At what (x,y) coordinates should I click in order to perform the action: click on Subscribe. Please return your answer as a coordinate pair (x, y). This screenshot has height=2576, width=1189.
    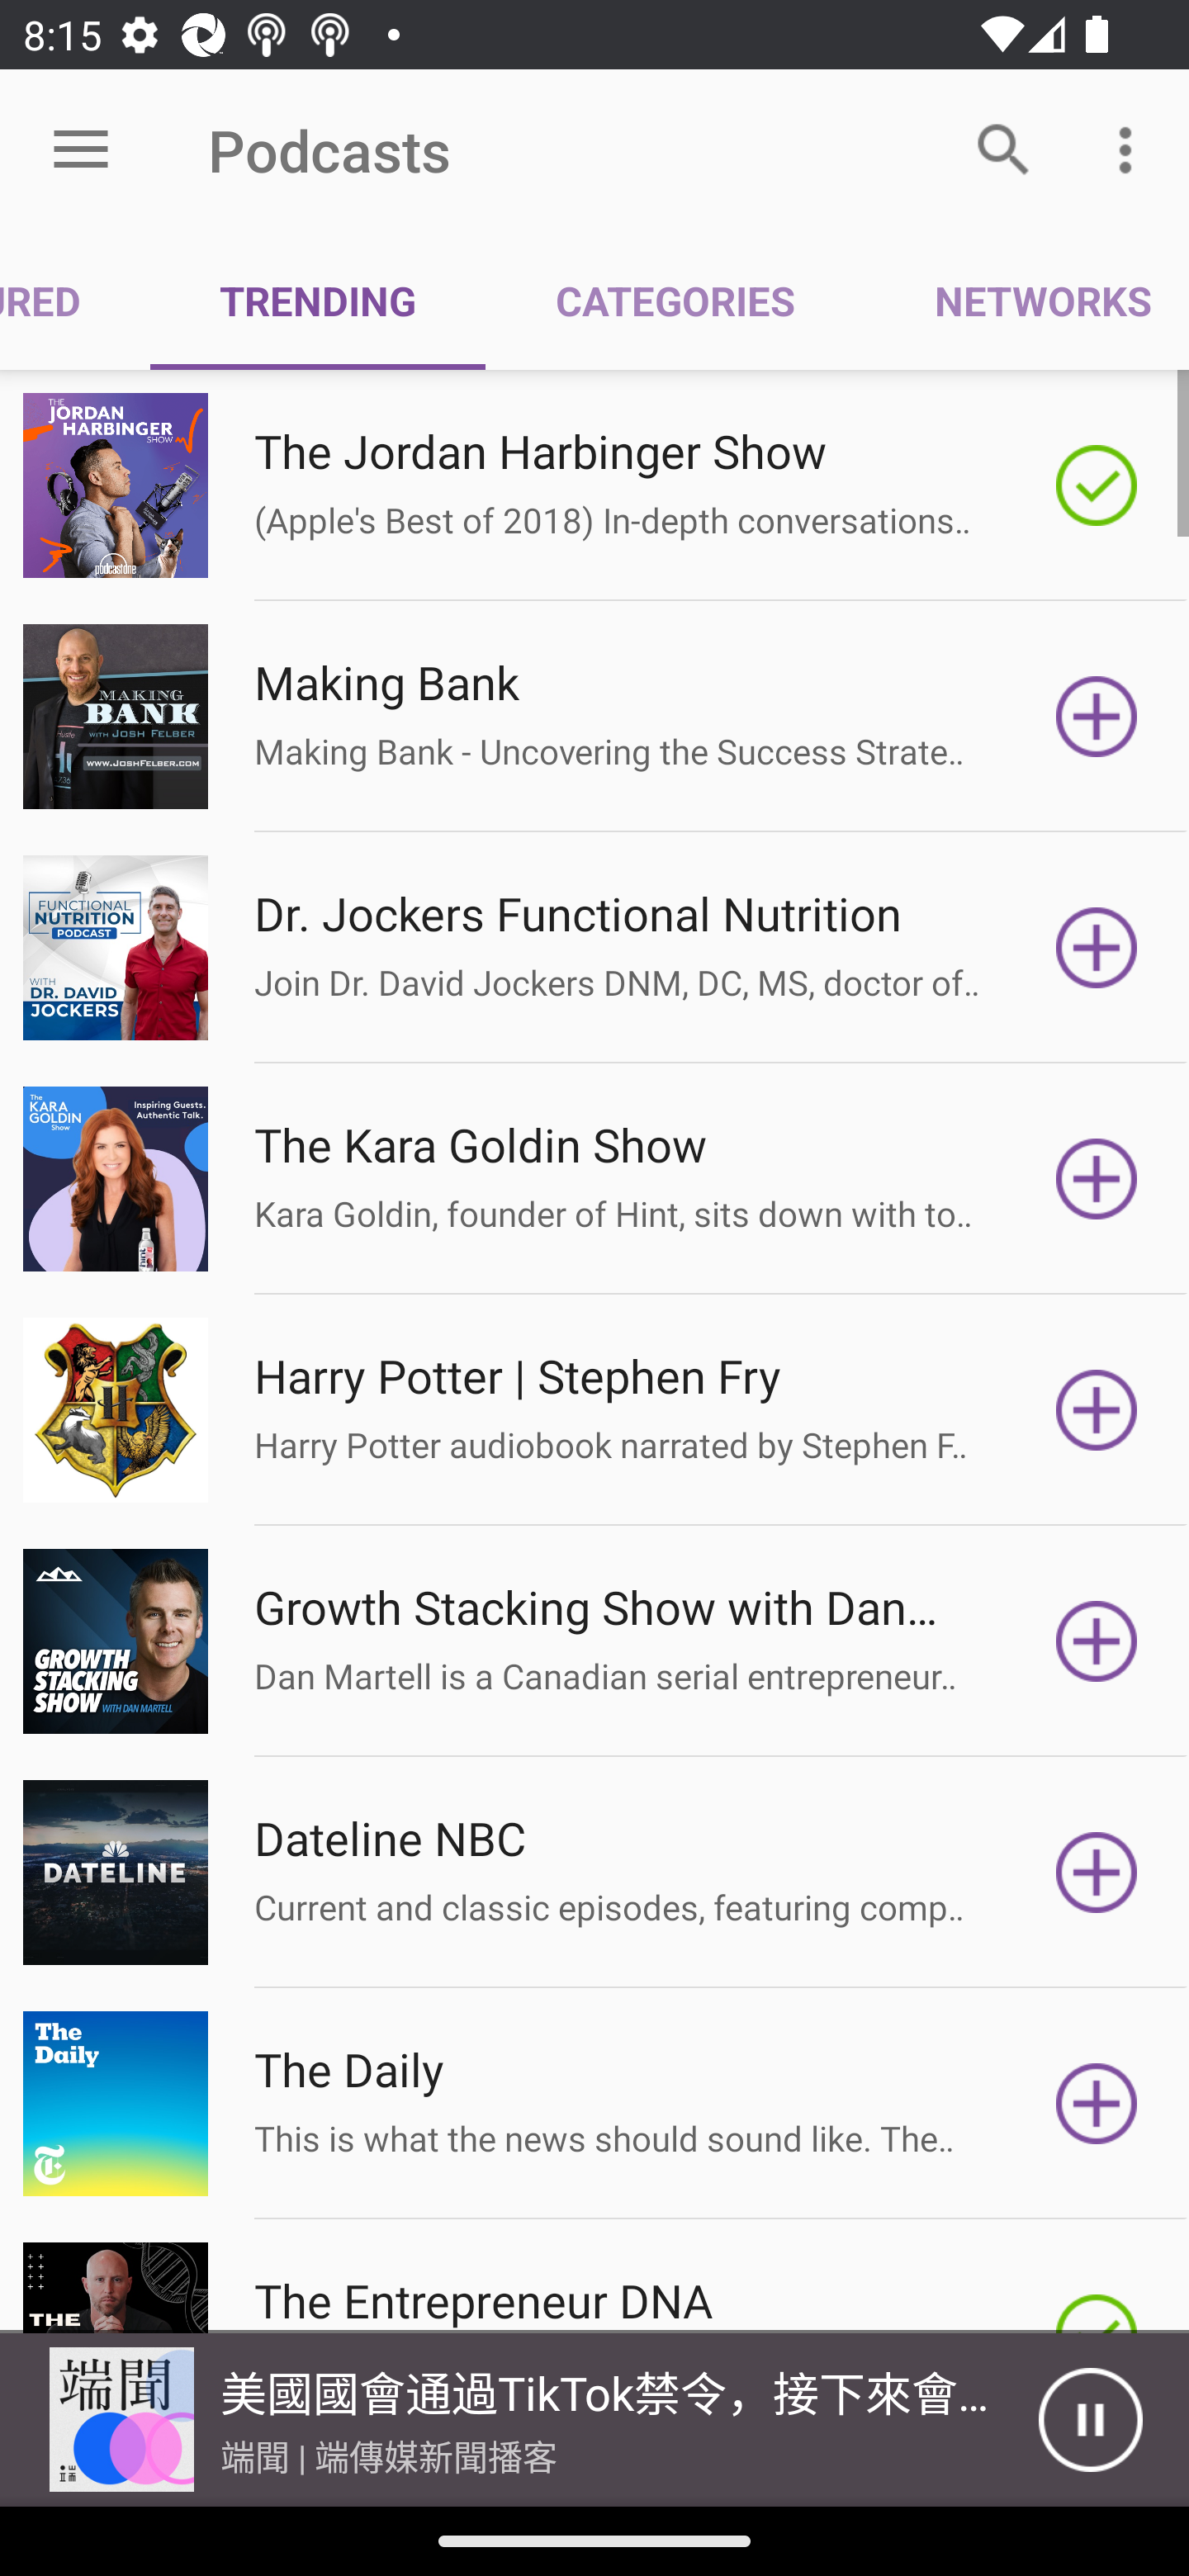
    Looking at the image, I should click on (1097, 1641).